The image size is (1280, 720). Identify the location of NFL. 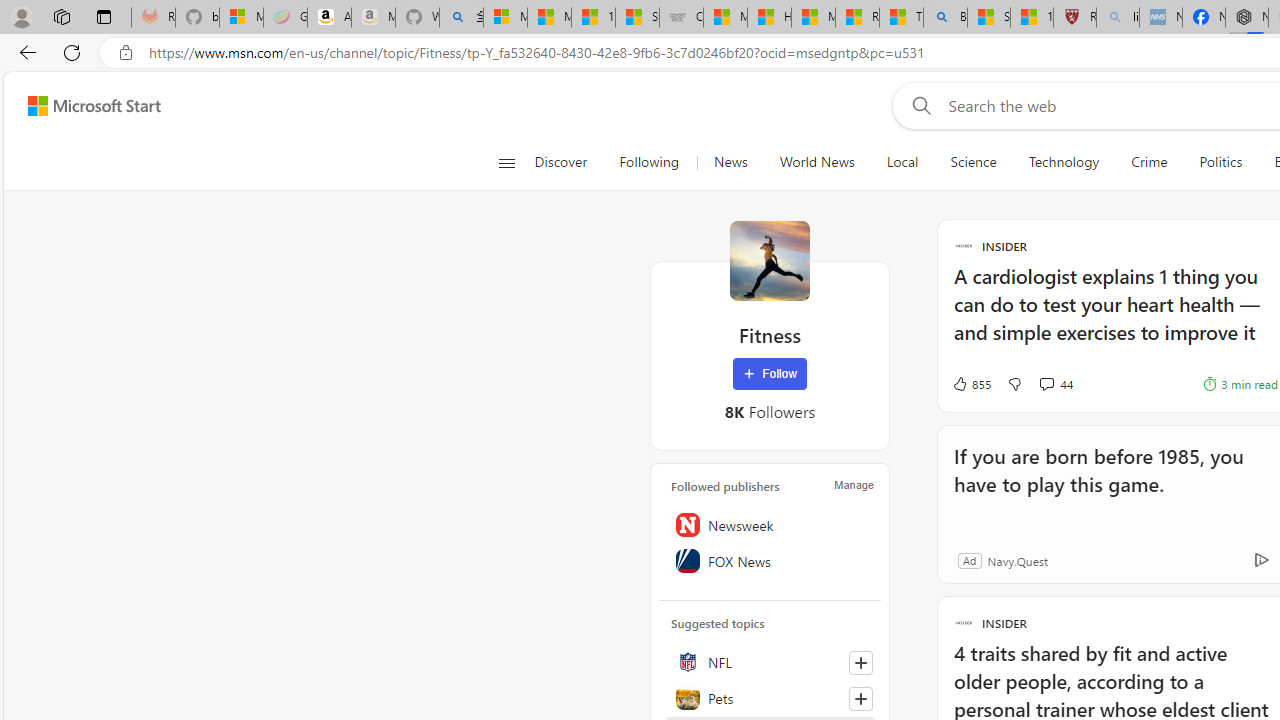
(770, 662).